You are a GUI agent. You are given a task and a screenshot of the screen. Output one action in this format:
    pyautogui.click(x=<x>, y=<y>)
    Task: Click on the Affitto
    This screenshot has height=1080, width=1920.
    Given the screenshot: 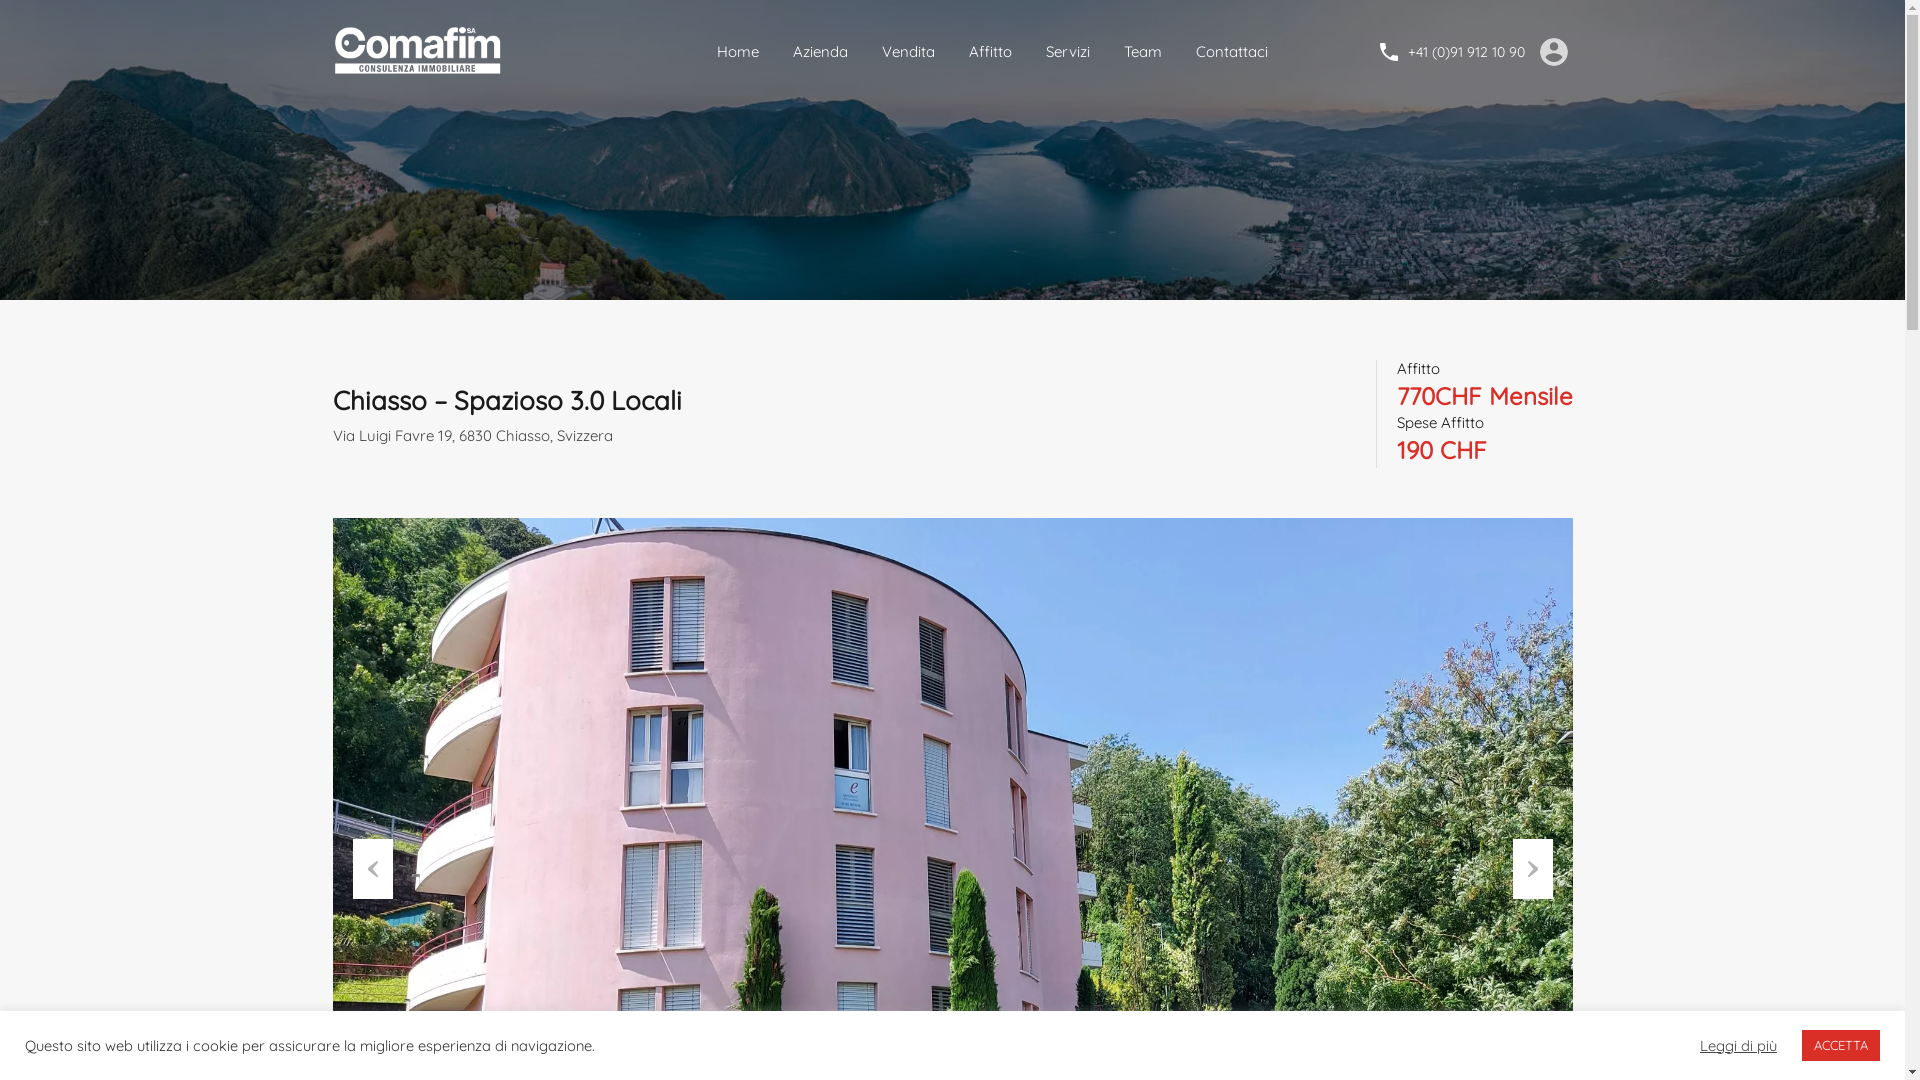 What is the action you would take?
    pyautogui.click(x=990, y=52)
    